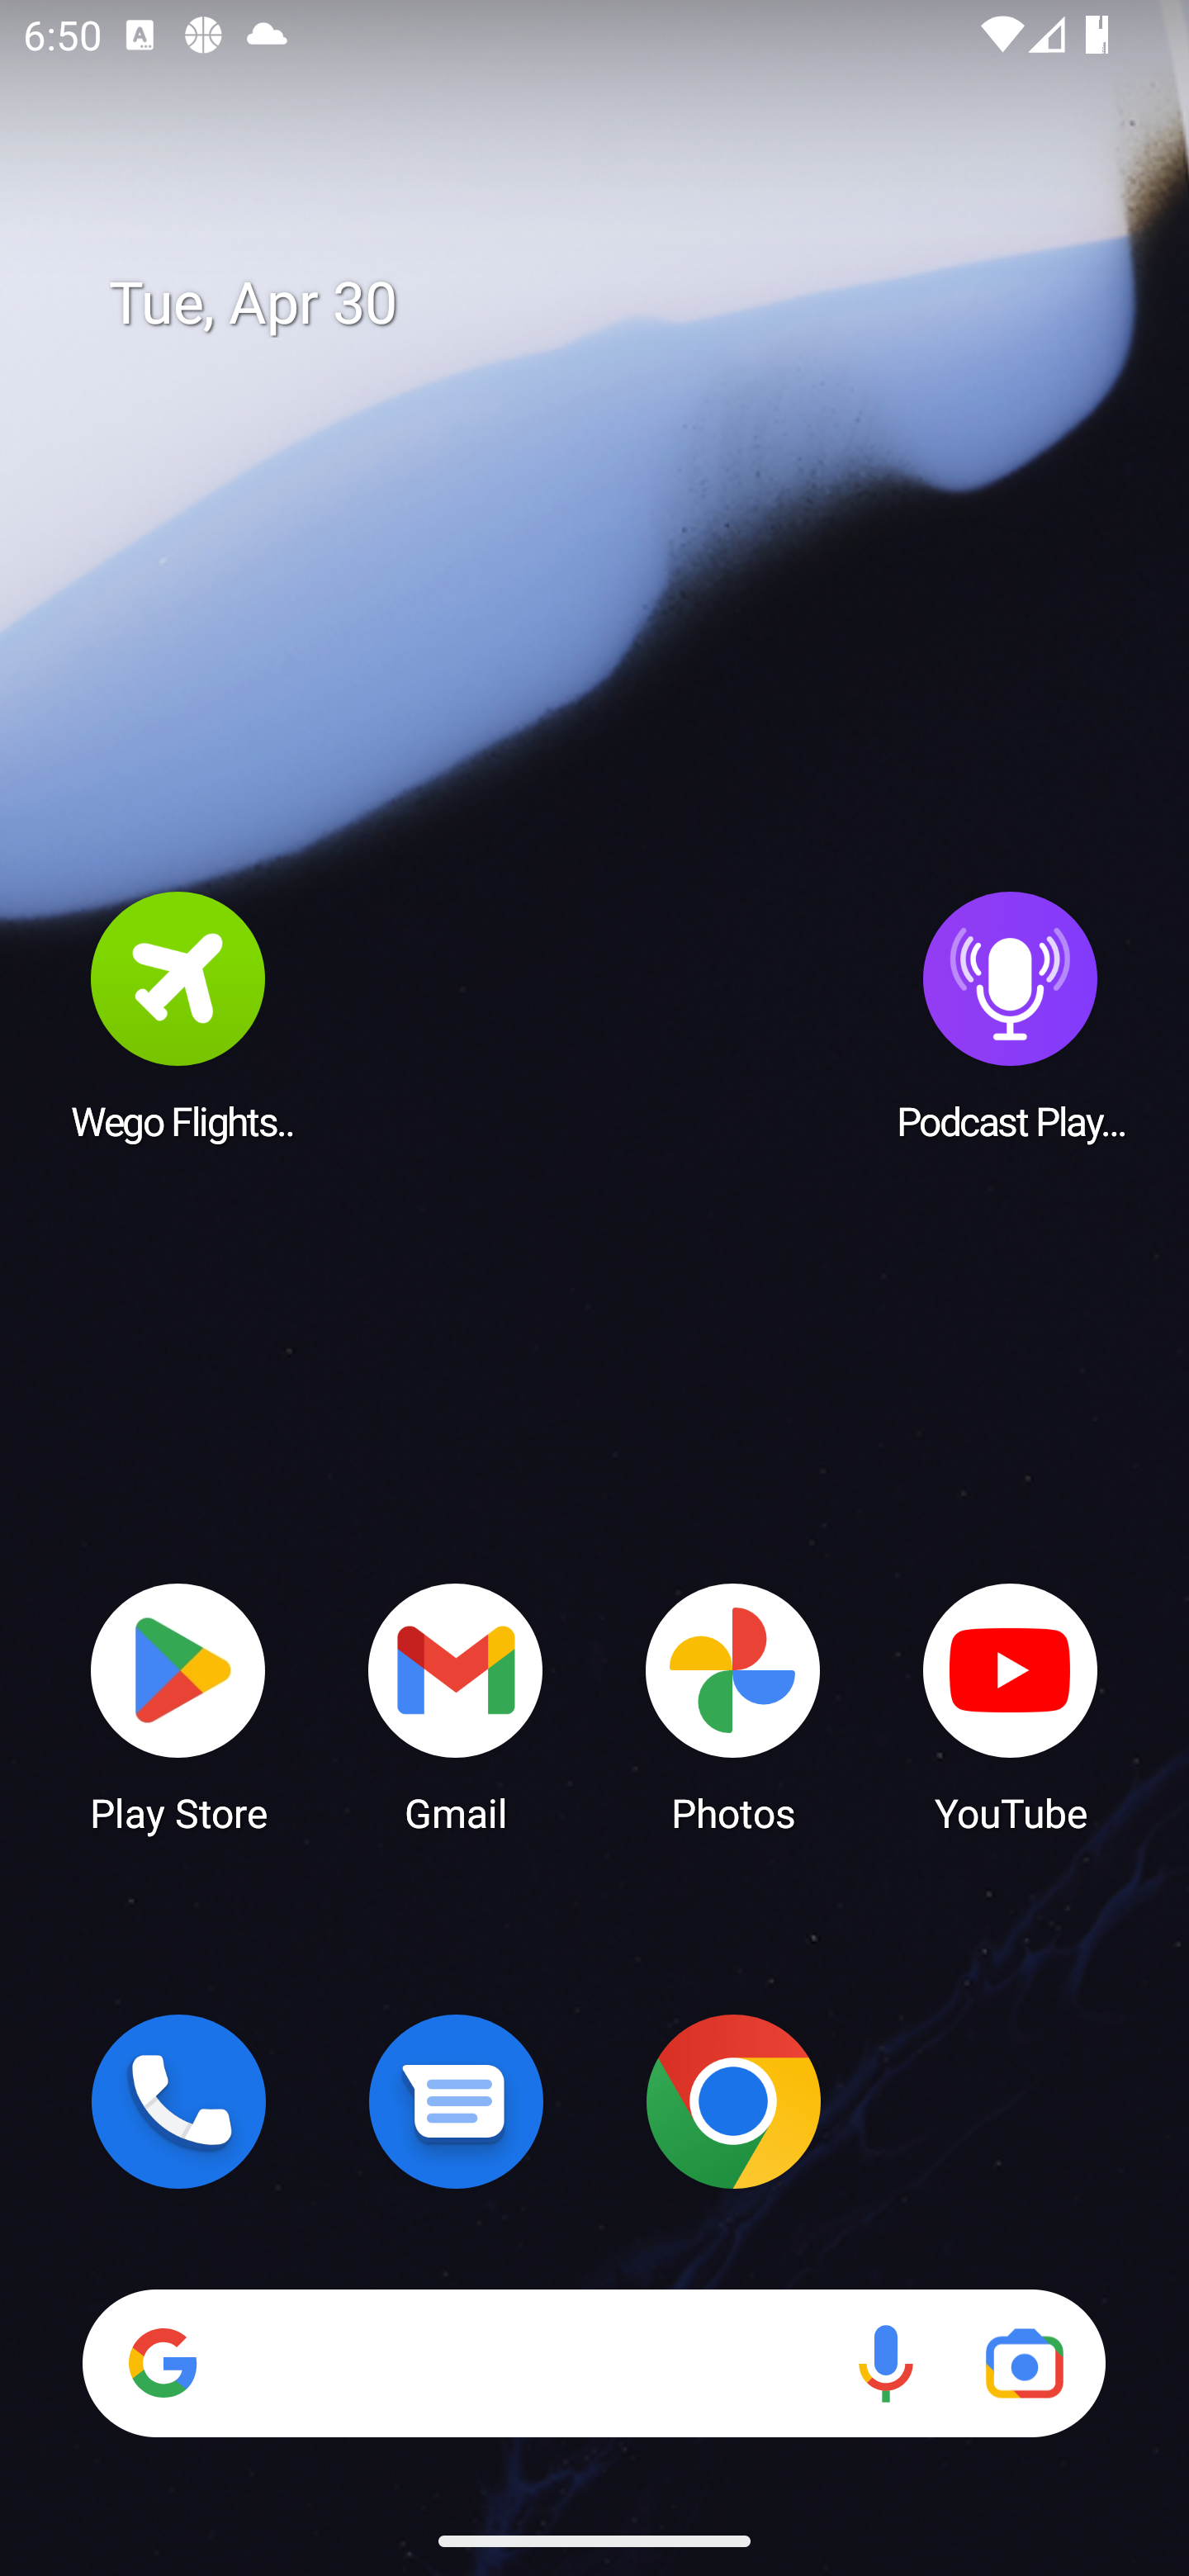 This screenshot has height=2576, width=1189. I want to click on Phone, so click(178, 2101).